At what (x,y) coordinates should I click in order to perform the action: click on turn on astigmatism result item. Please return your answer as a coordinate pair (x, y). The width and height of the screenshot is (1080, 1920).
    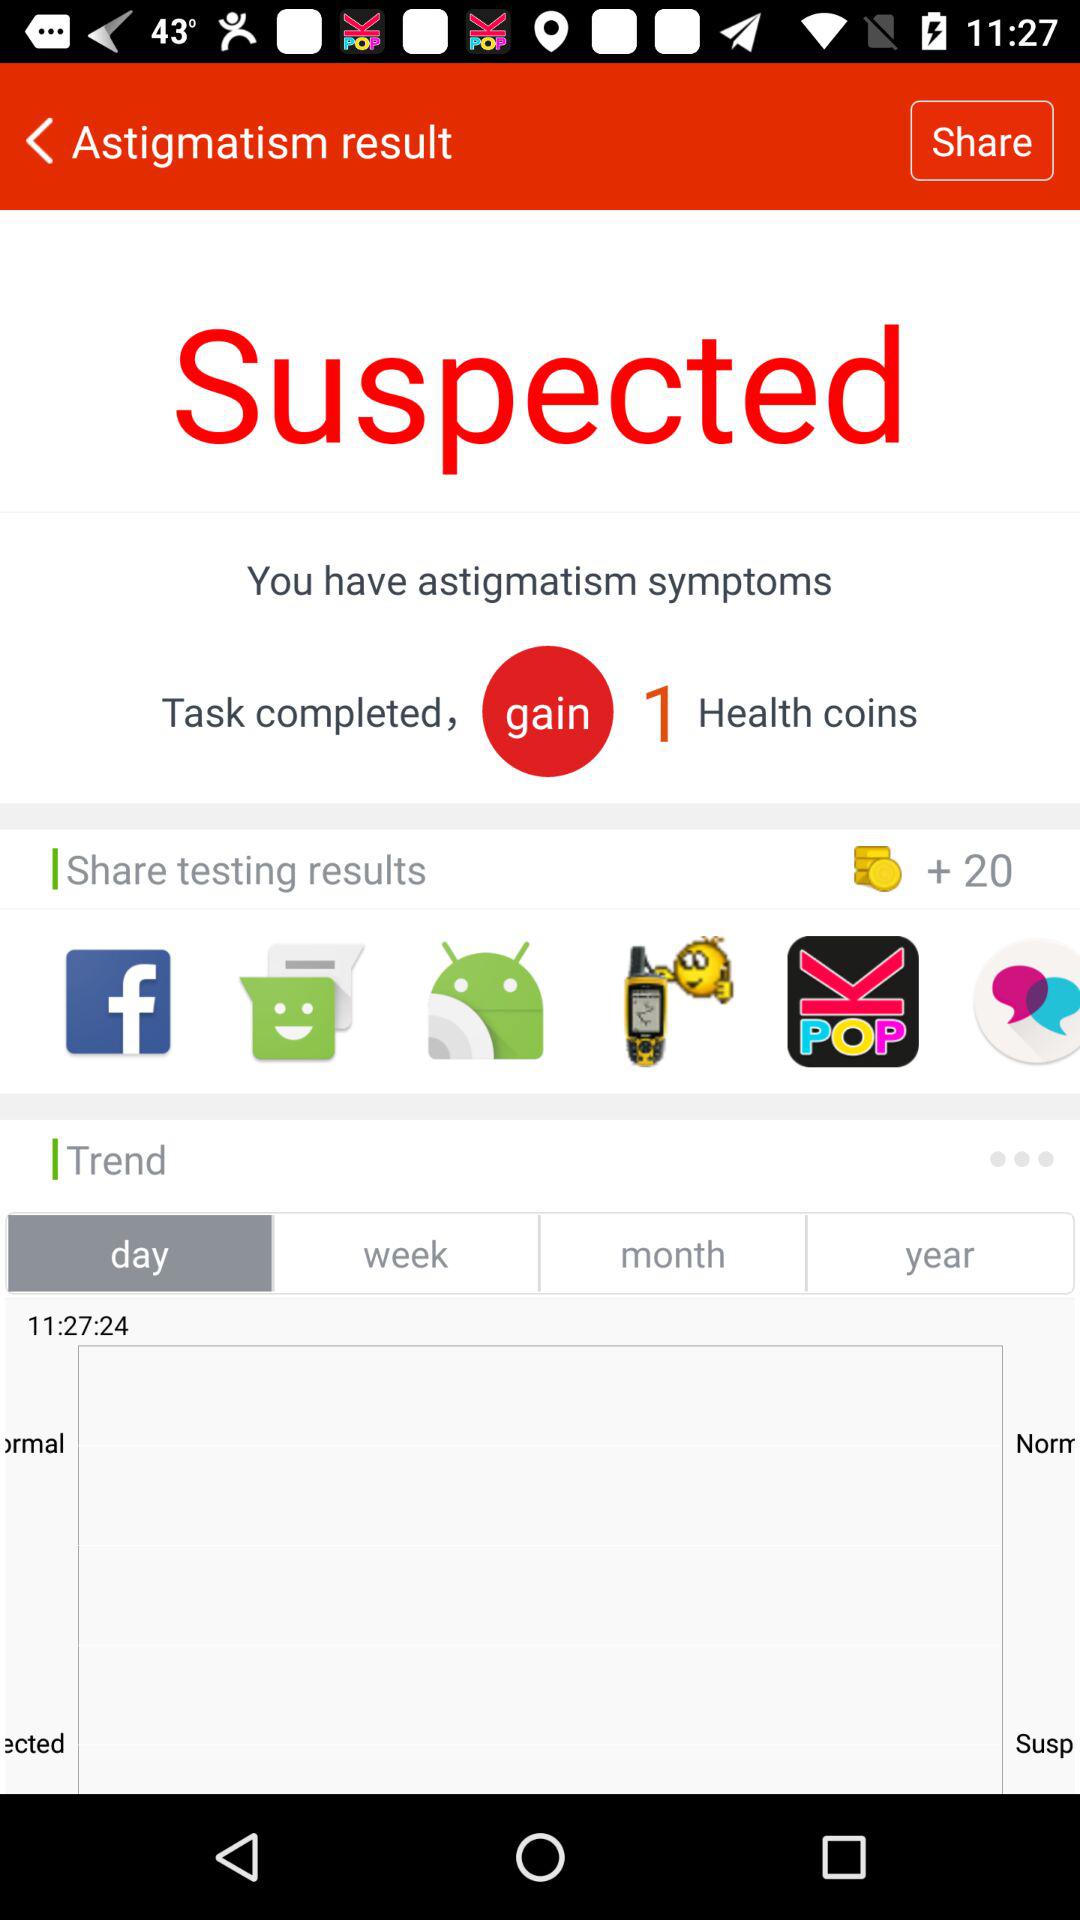
    Looking at the image, I should click on (455, 140).